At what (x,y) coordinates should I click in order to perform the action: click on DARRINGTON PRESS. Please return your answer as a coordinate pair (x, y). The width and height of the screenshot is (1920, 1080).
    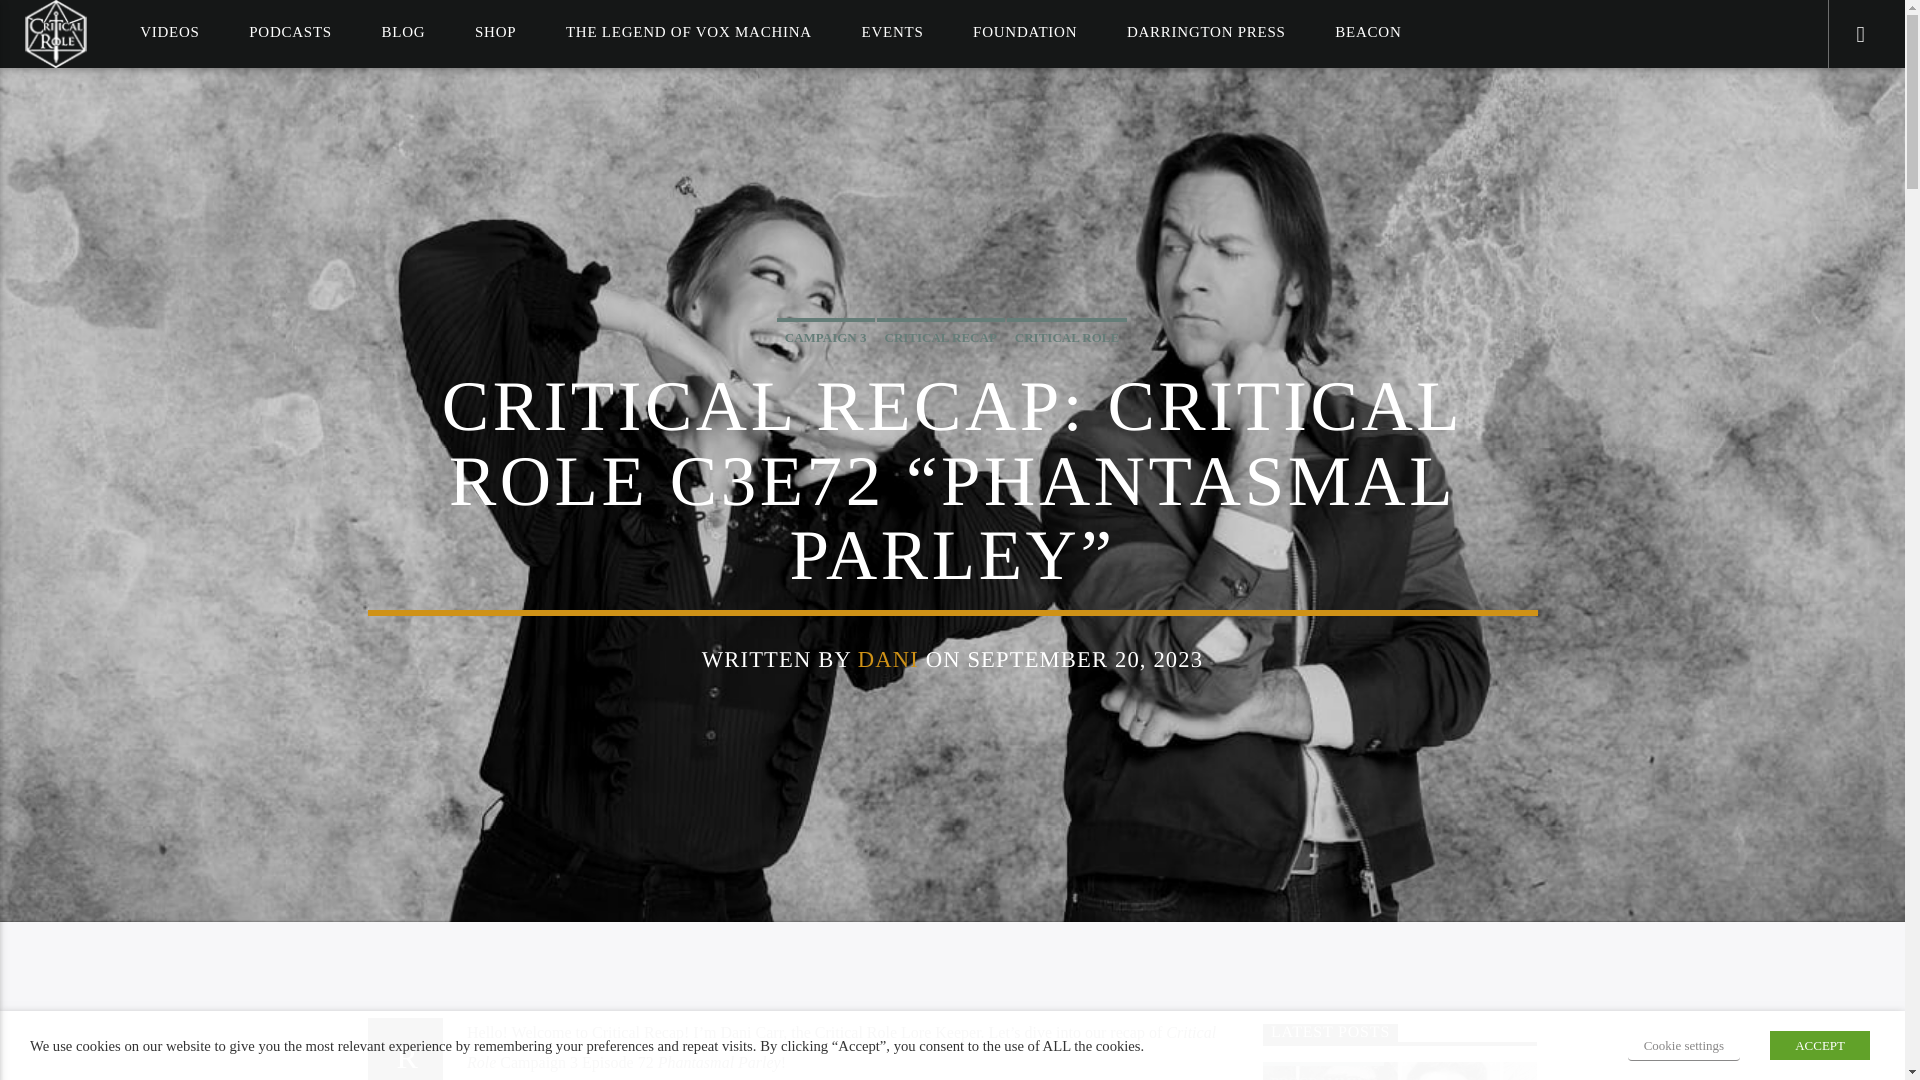
    Looking at the image, I should click on (1206, 32).